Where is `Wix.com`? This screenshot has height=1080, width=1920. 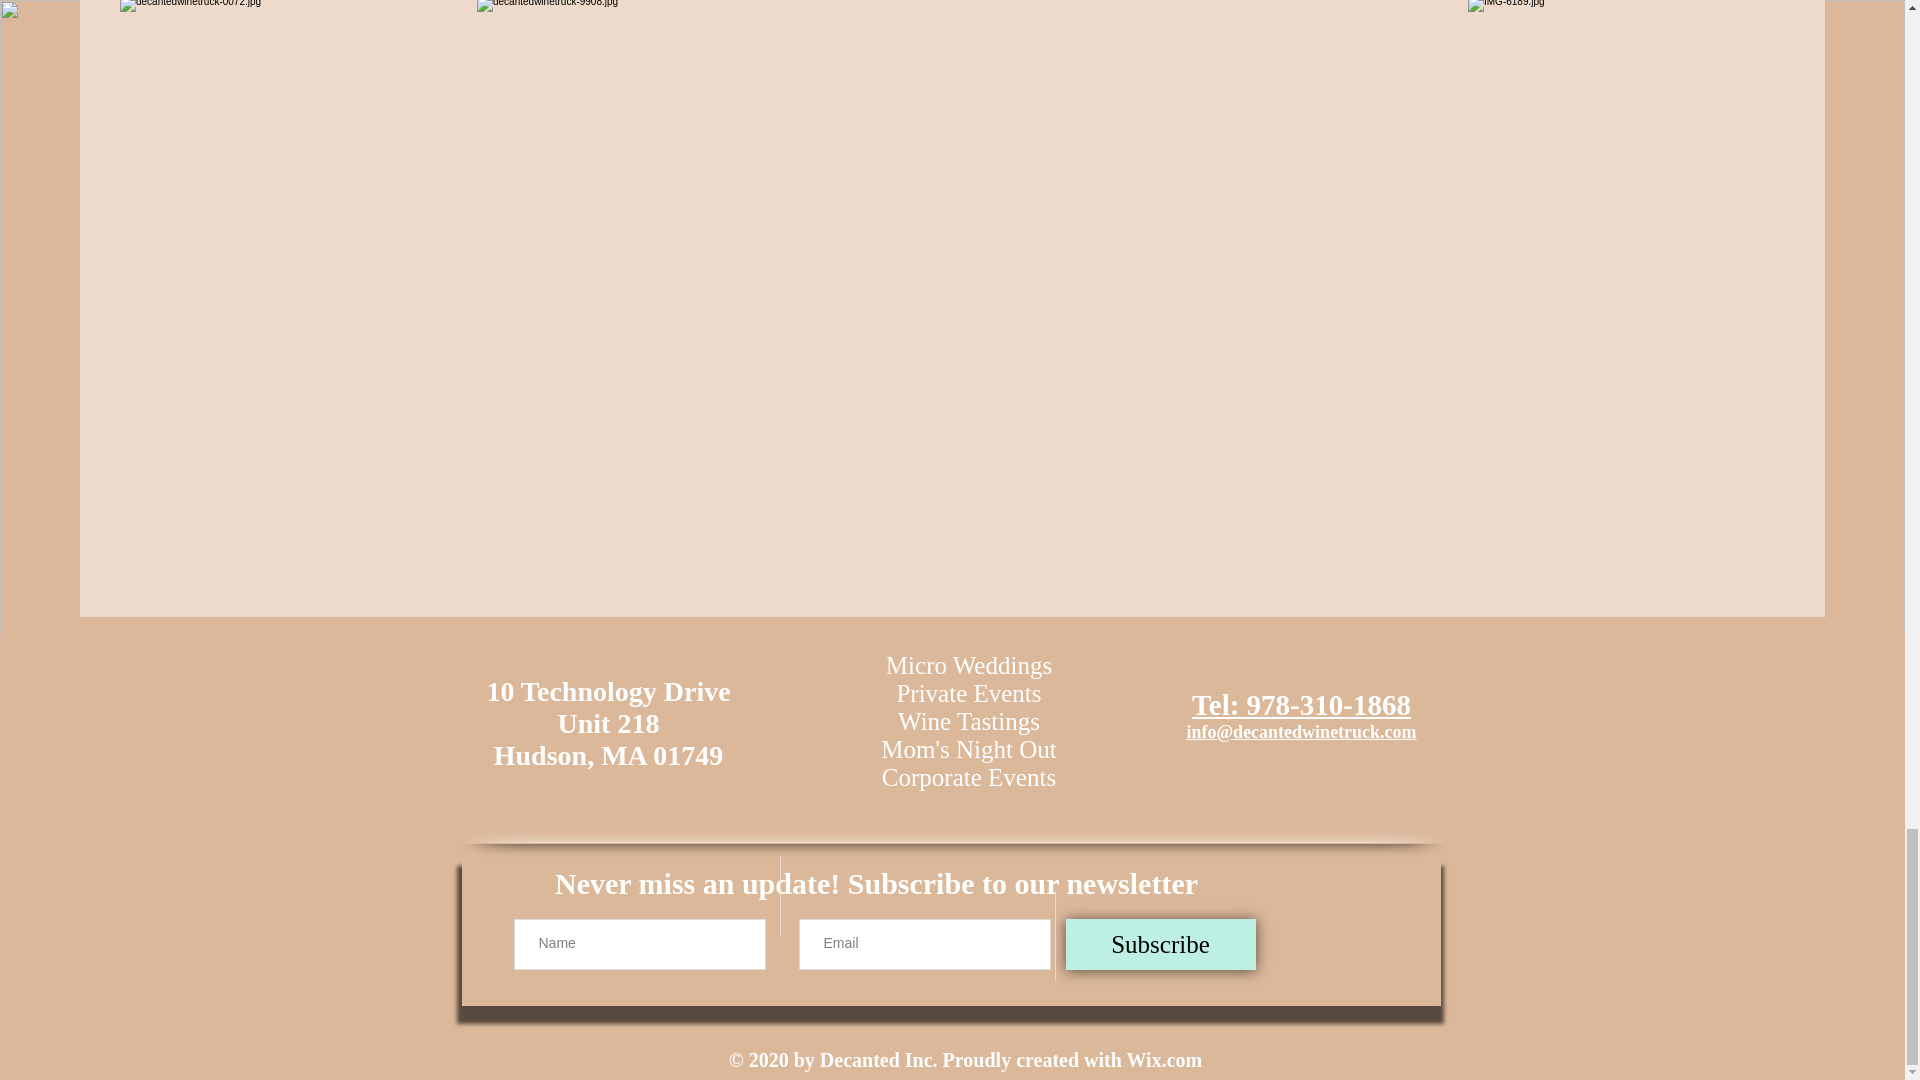
Wix.com is located at coordinates (1163, 1060).